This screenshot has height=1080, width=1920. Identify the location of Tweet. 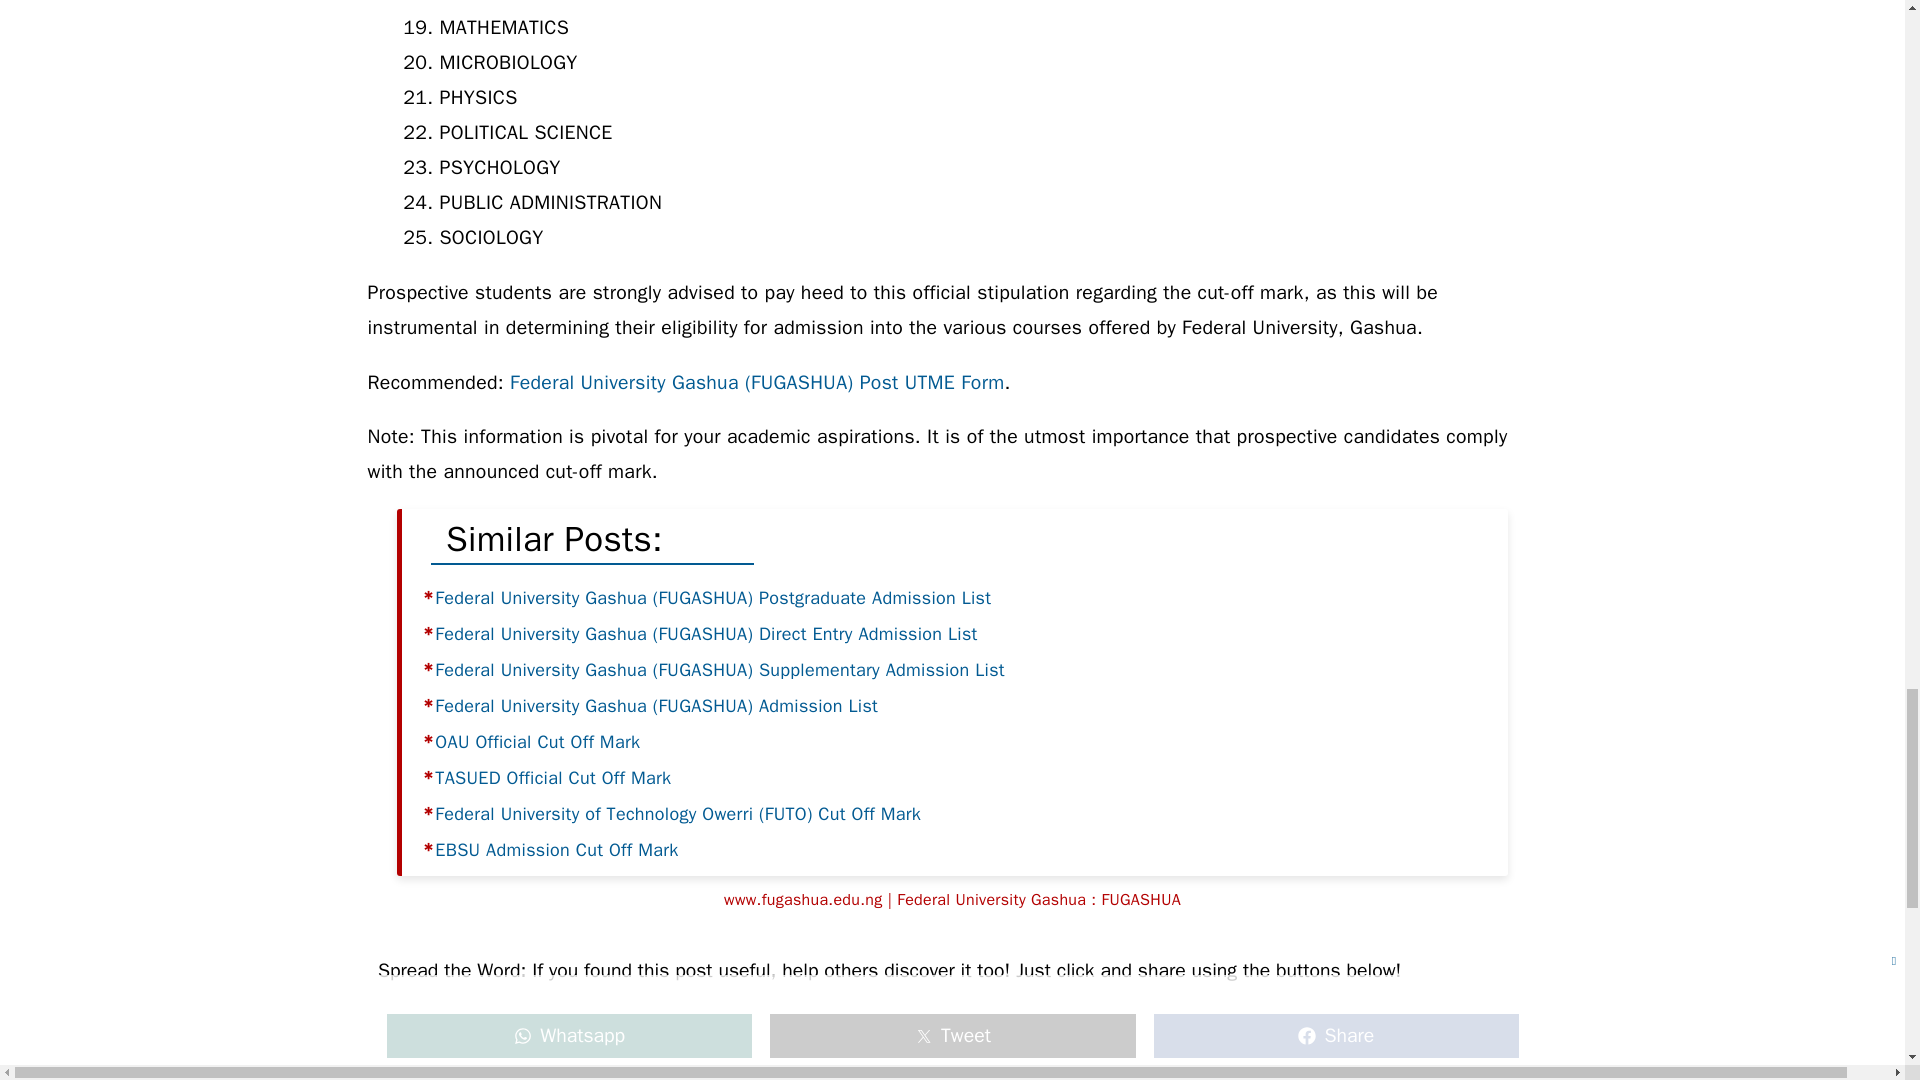
(952, 1036).